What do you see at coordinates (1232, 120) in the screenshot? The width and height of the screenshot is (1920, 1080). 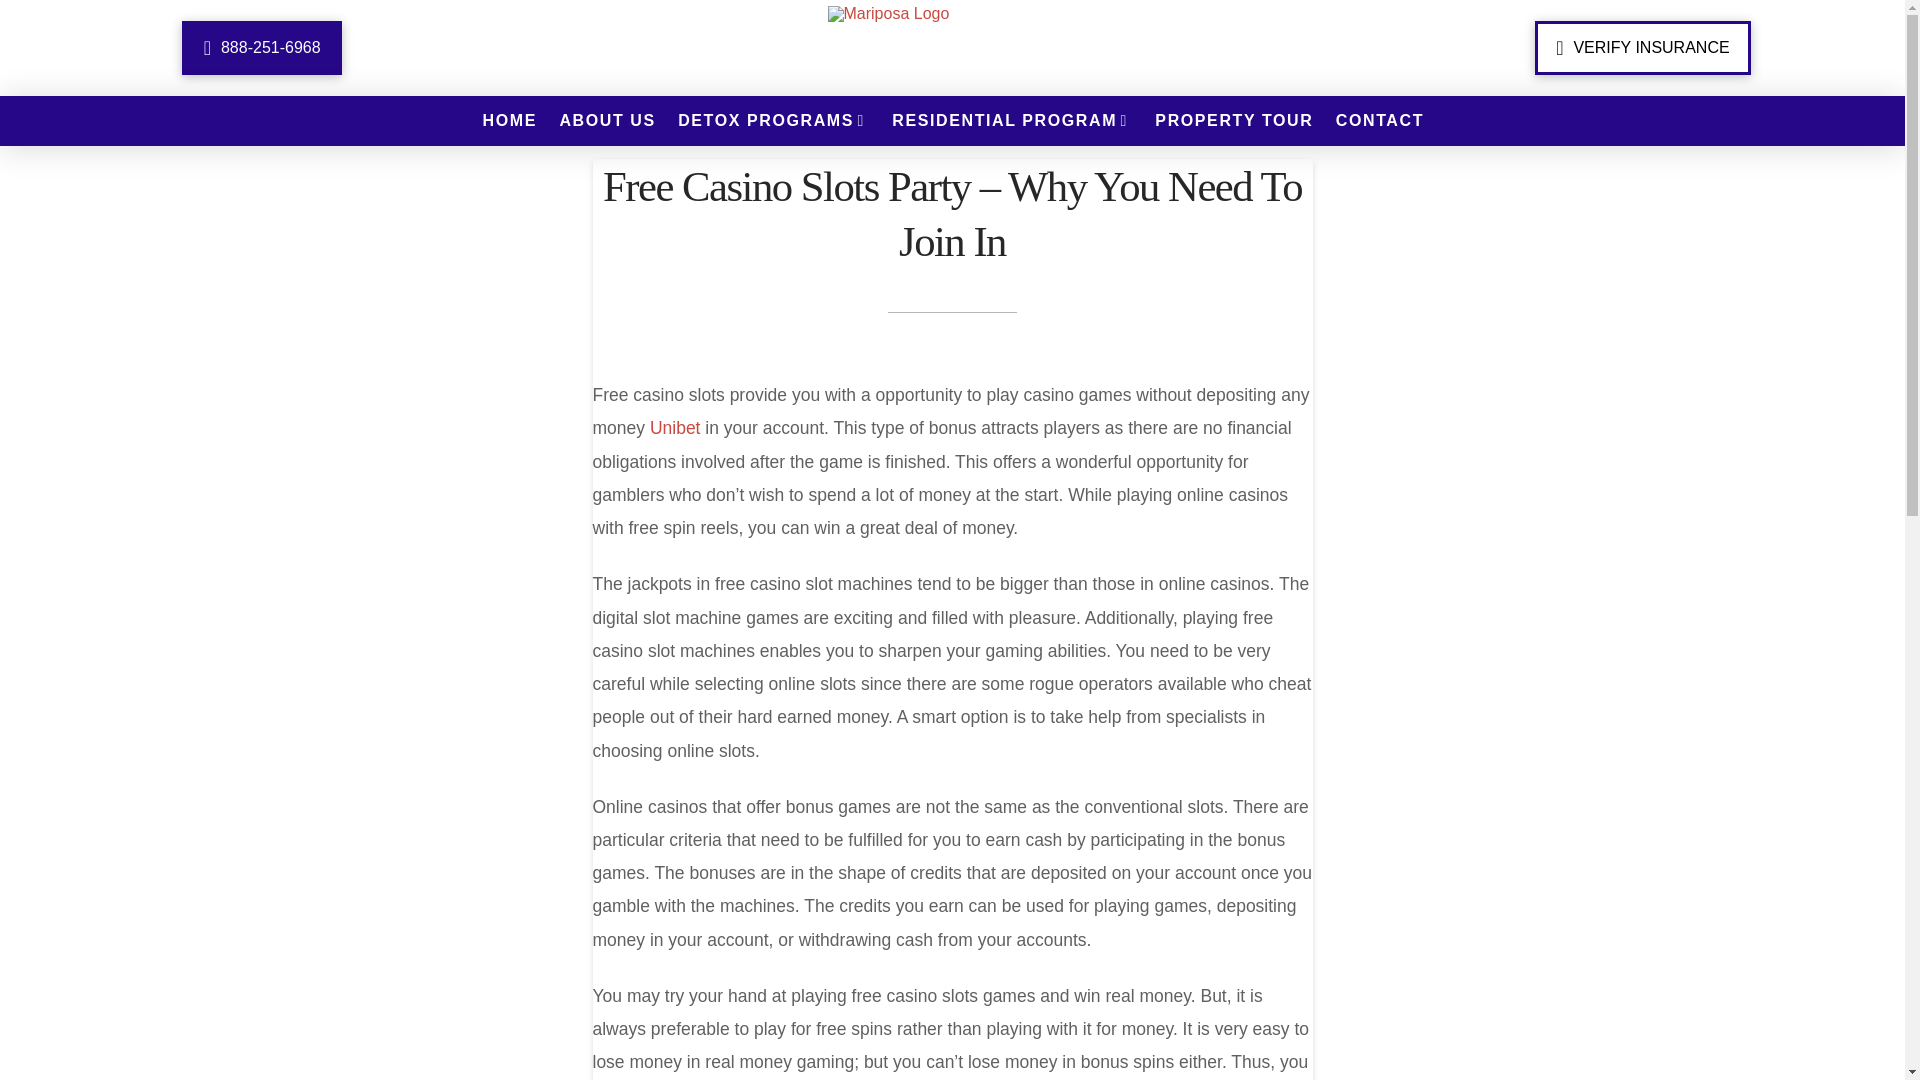 I see `PROPERTY TOUR` at bounding box center [1232, 120].